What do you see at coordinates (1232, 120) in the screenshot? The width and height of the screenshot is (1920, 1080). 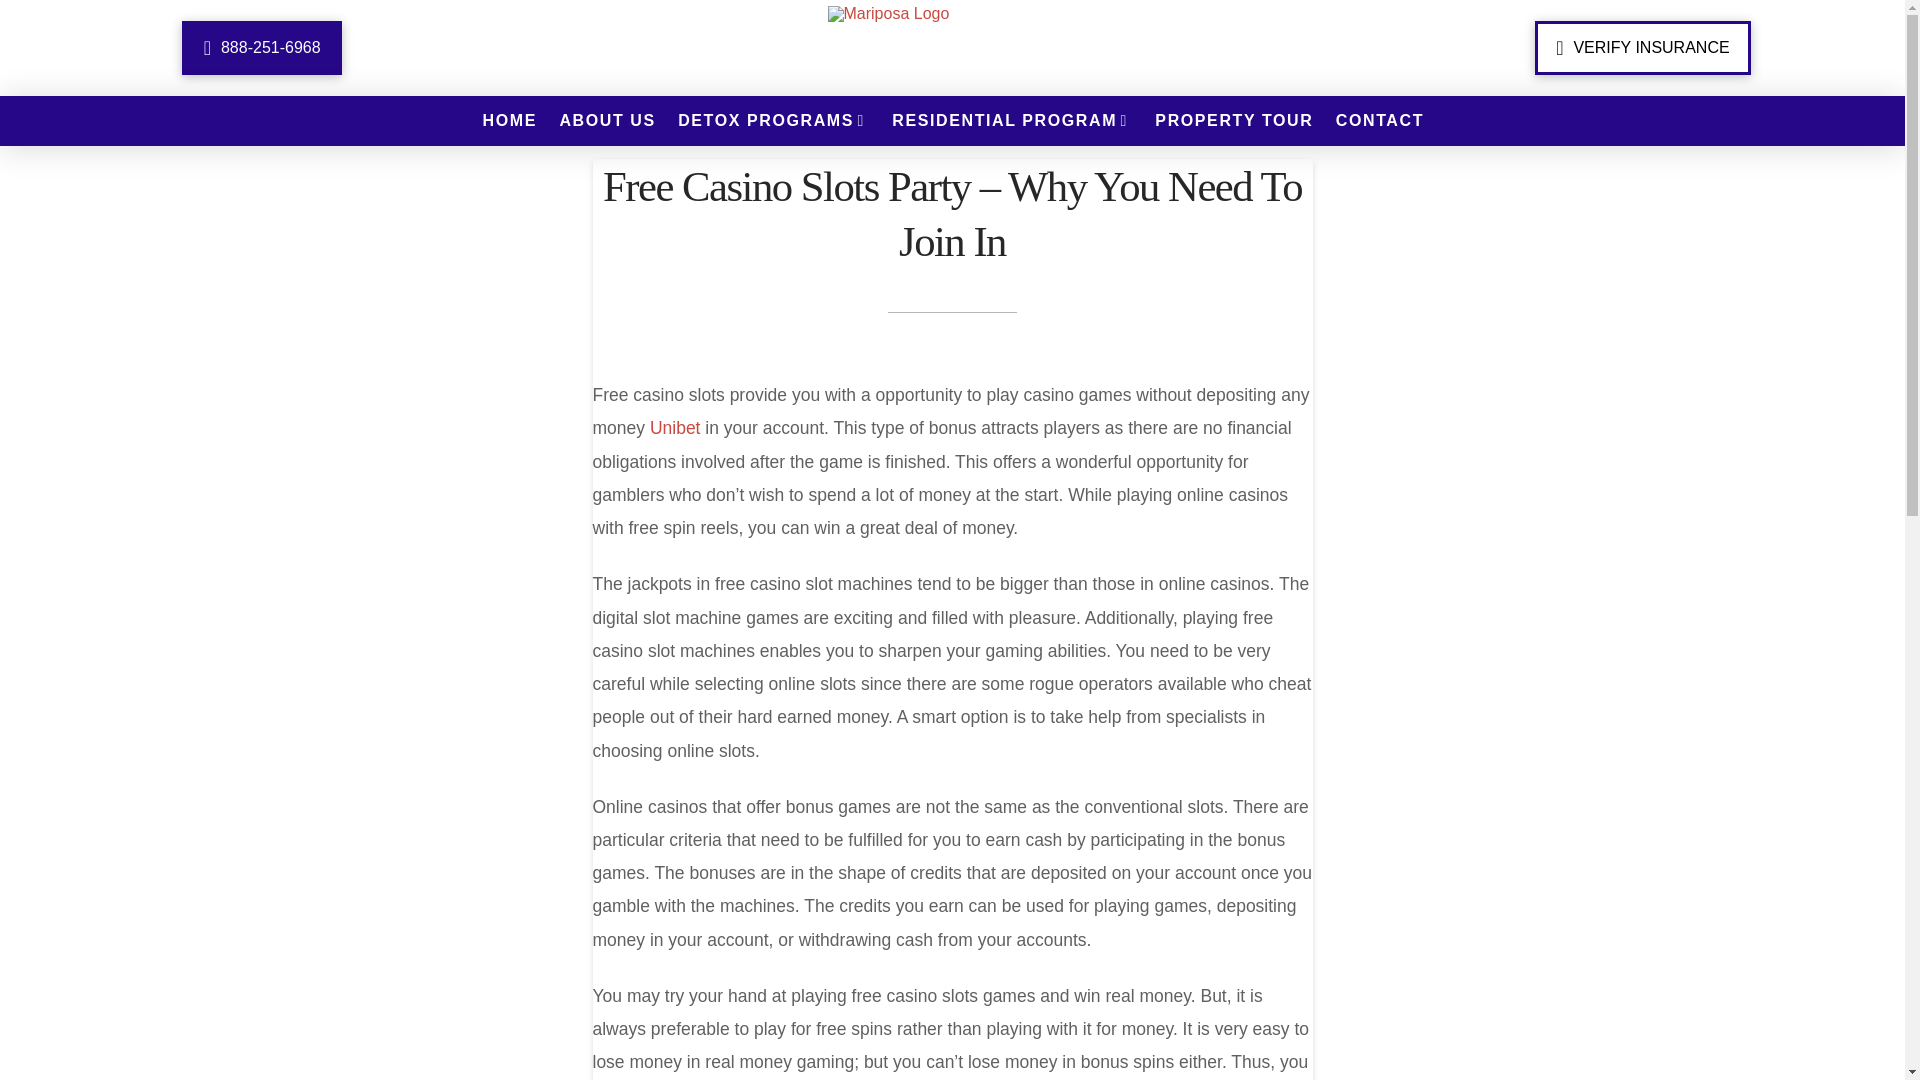 I see `PROPERTY TOUR` at bounding box center [1232, 120].